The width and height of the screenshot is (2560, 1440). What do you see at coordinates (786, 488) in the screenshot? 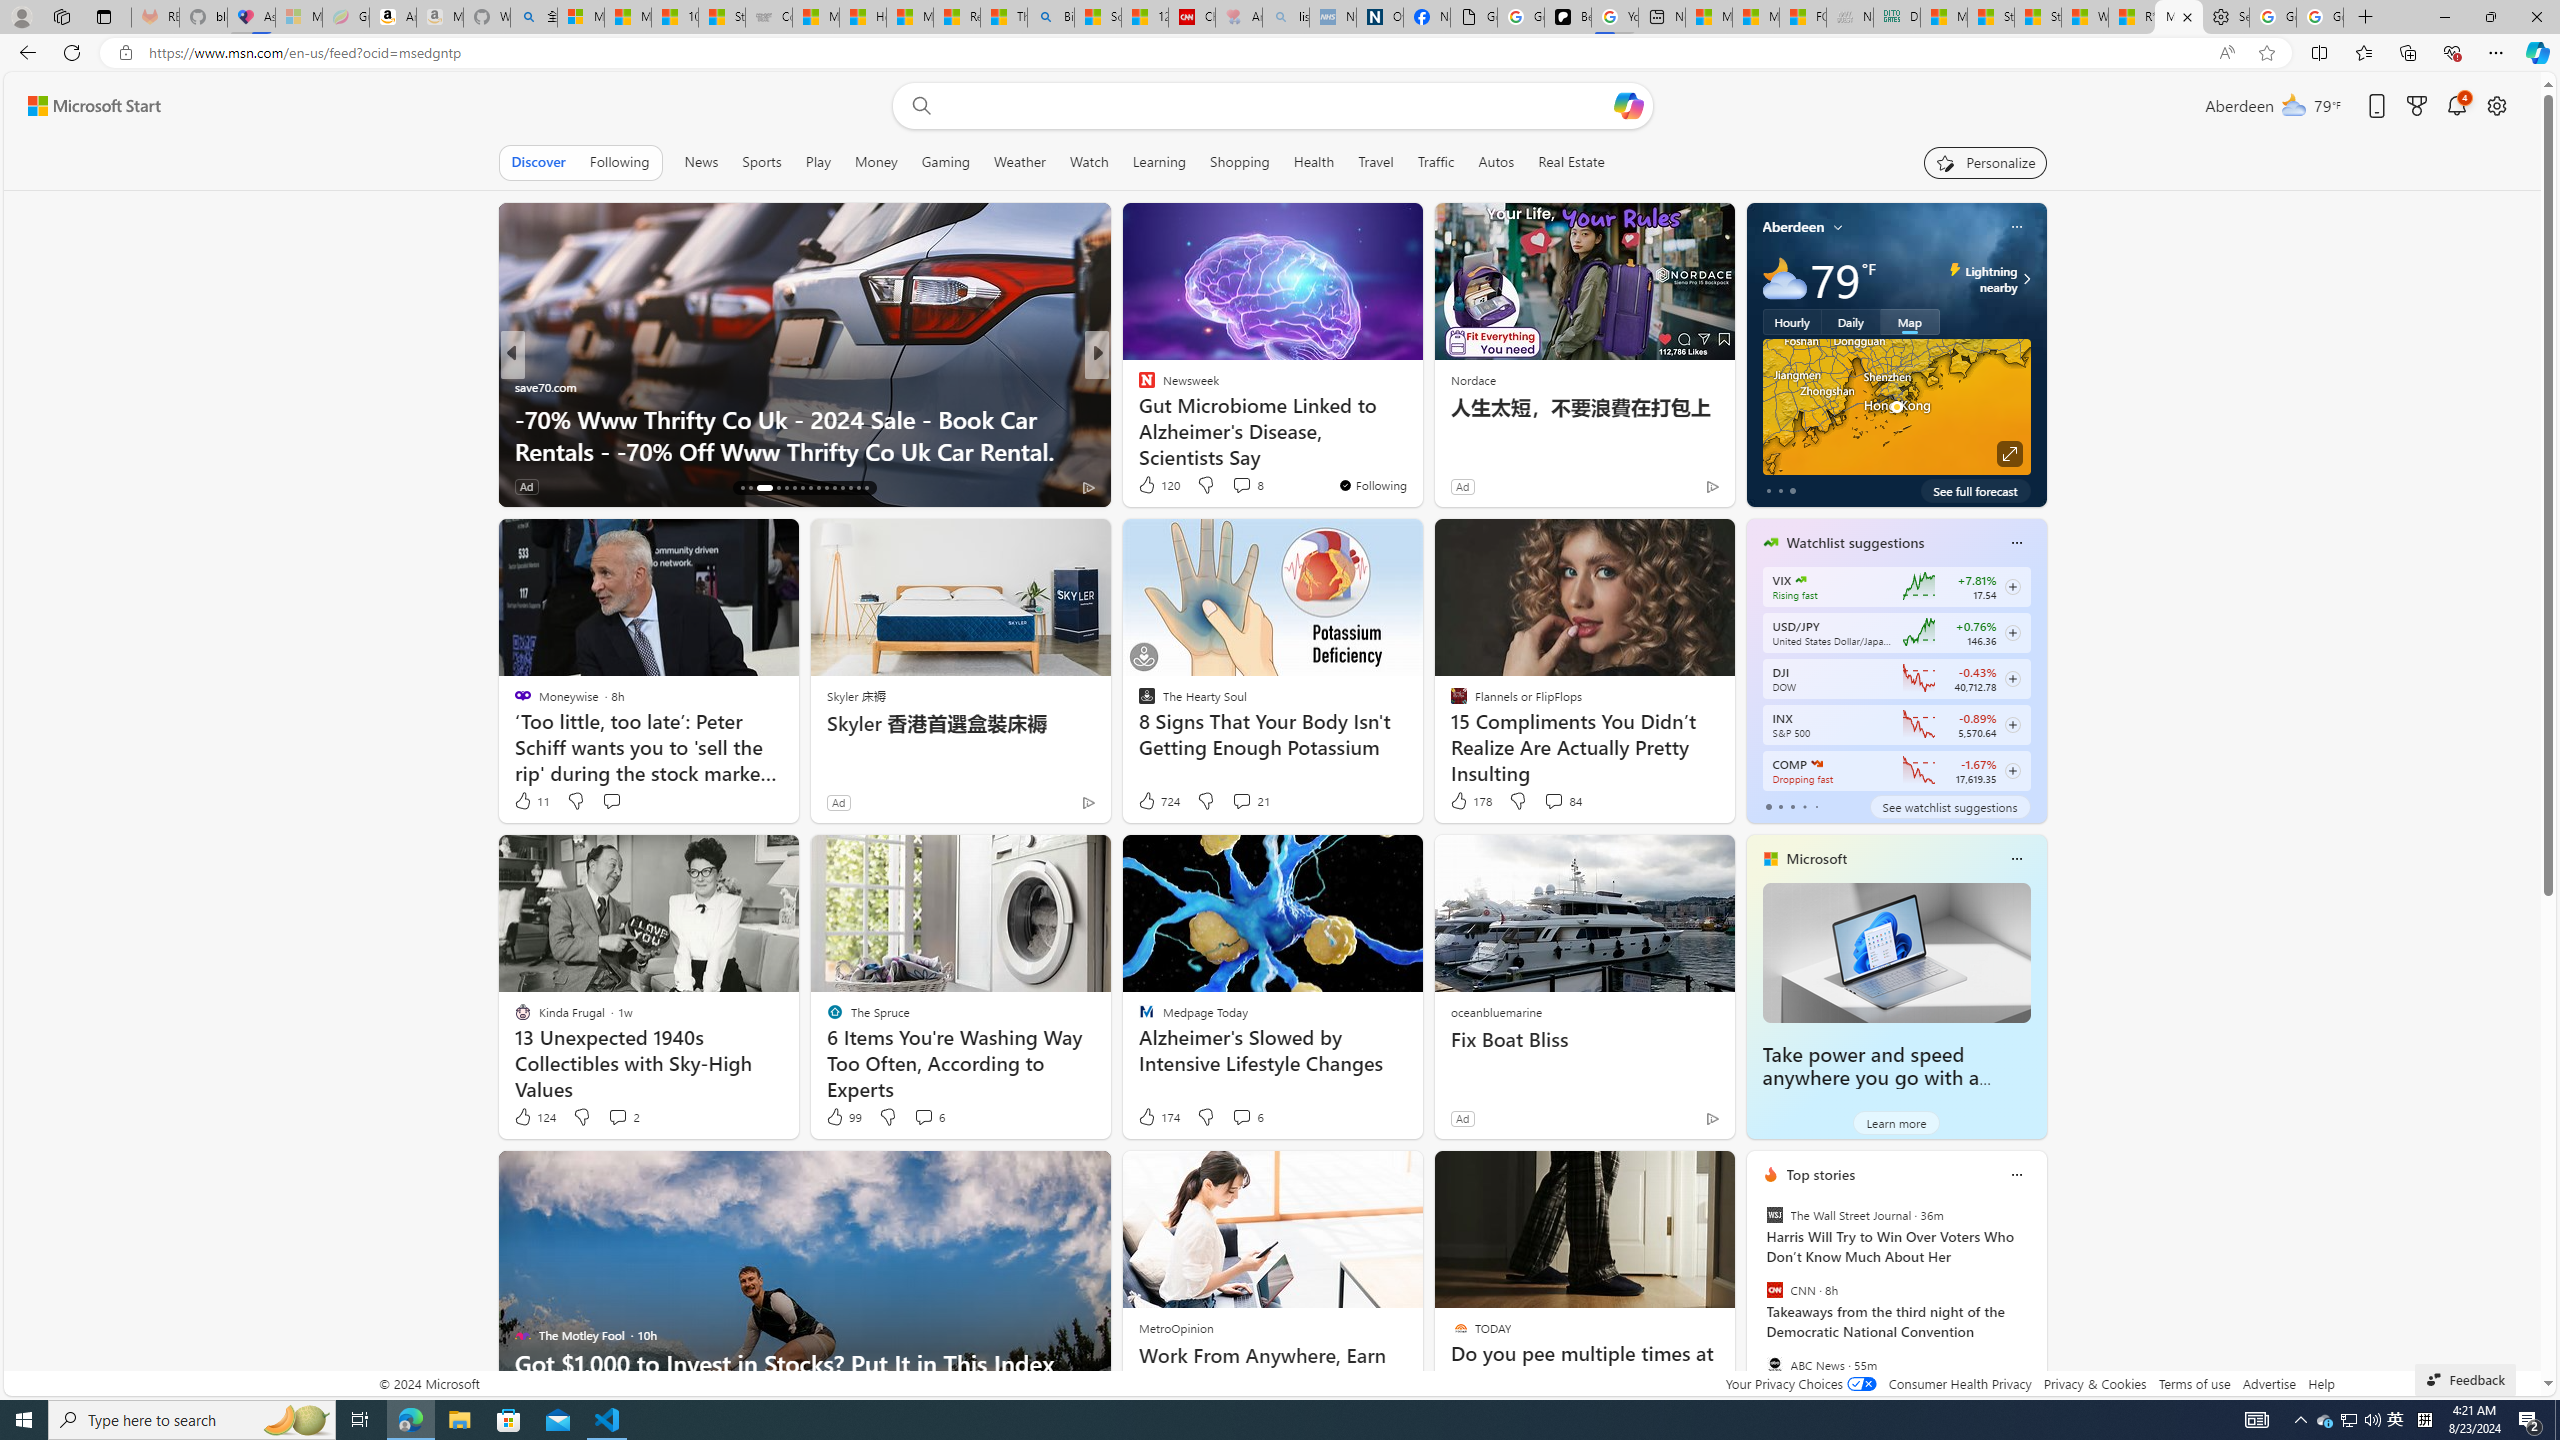
I see `AutomationID: tab-20` at bounding box center [786, 488].